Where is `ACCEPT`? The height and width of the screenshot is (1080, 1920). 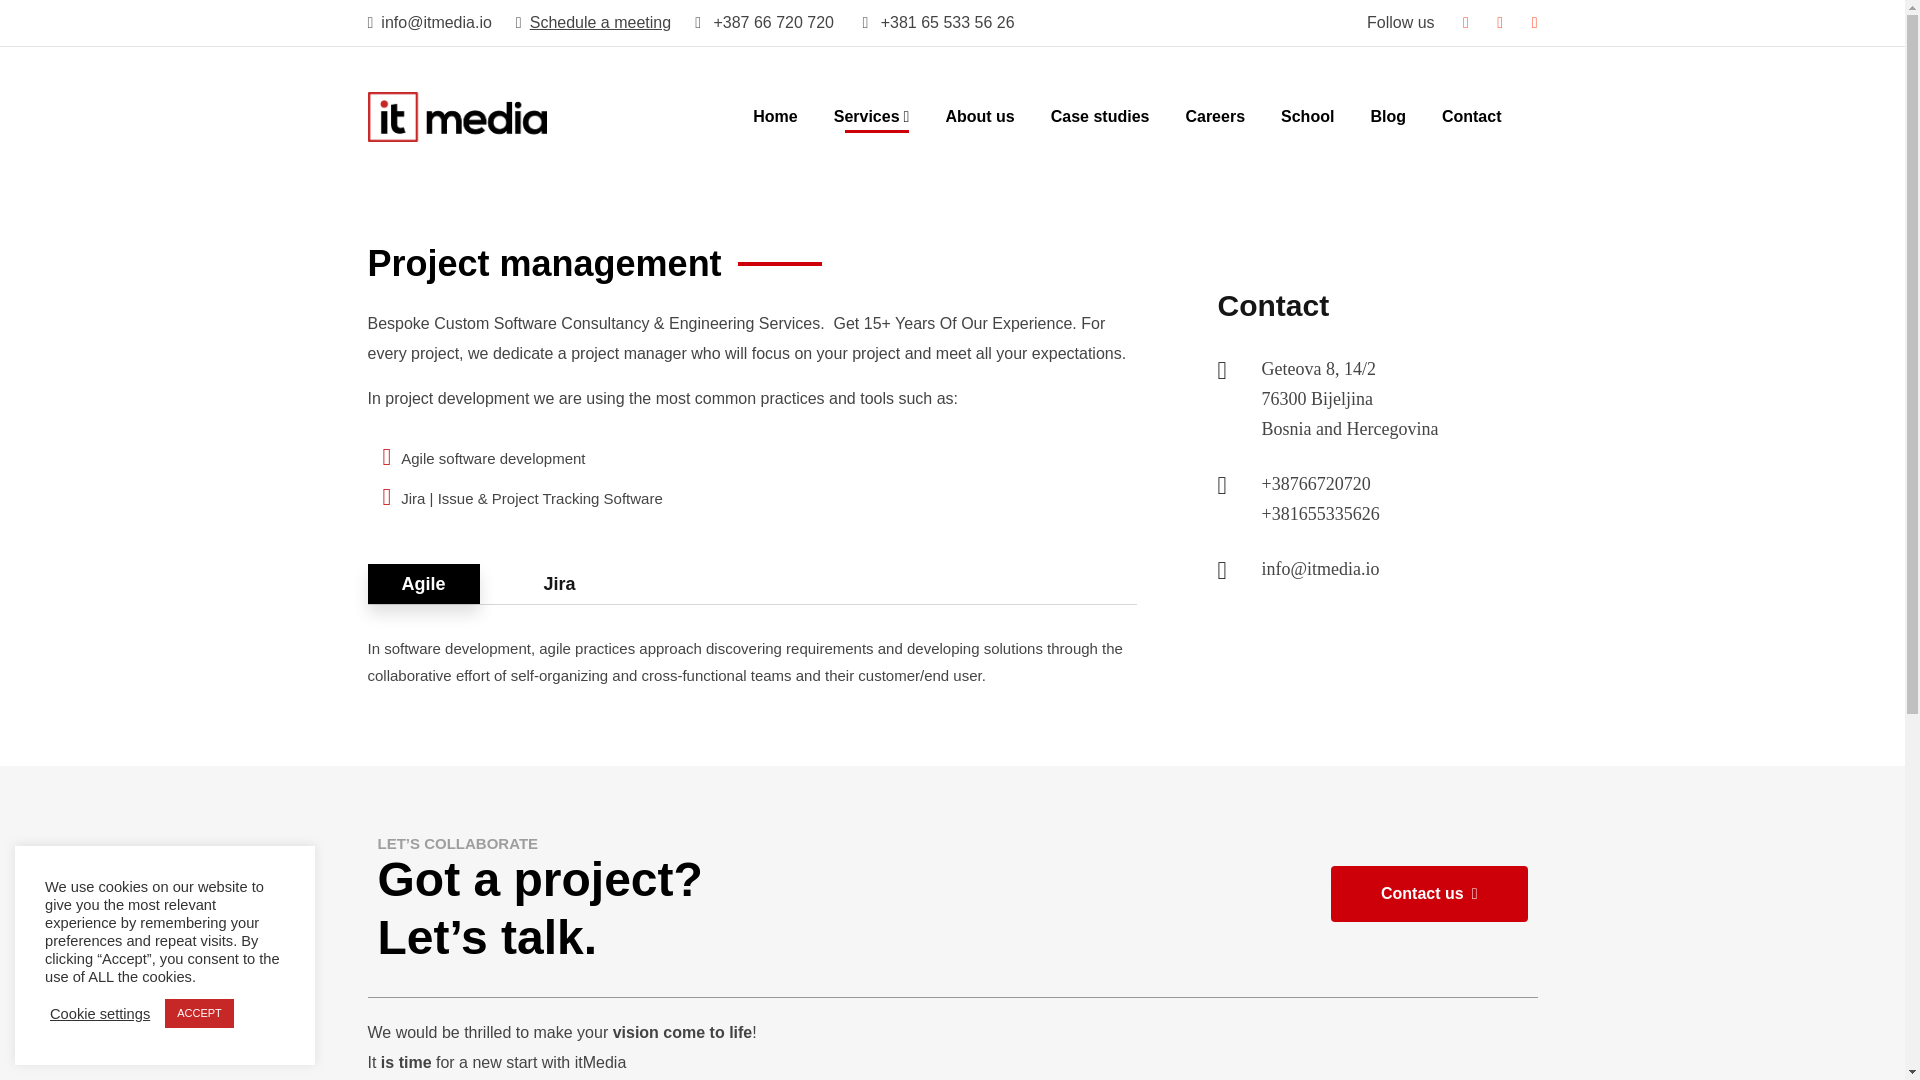 ACCEPT is located at coordinates (200, 1014).